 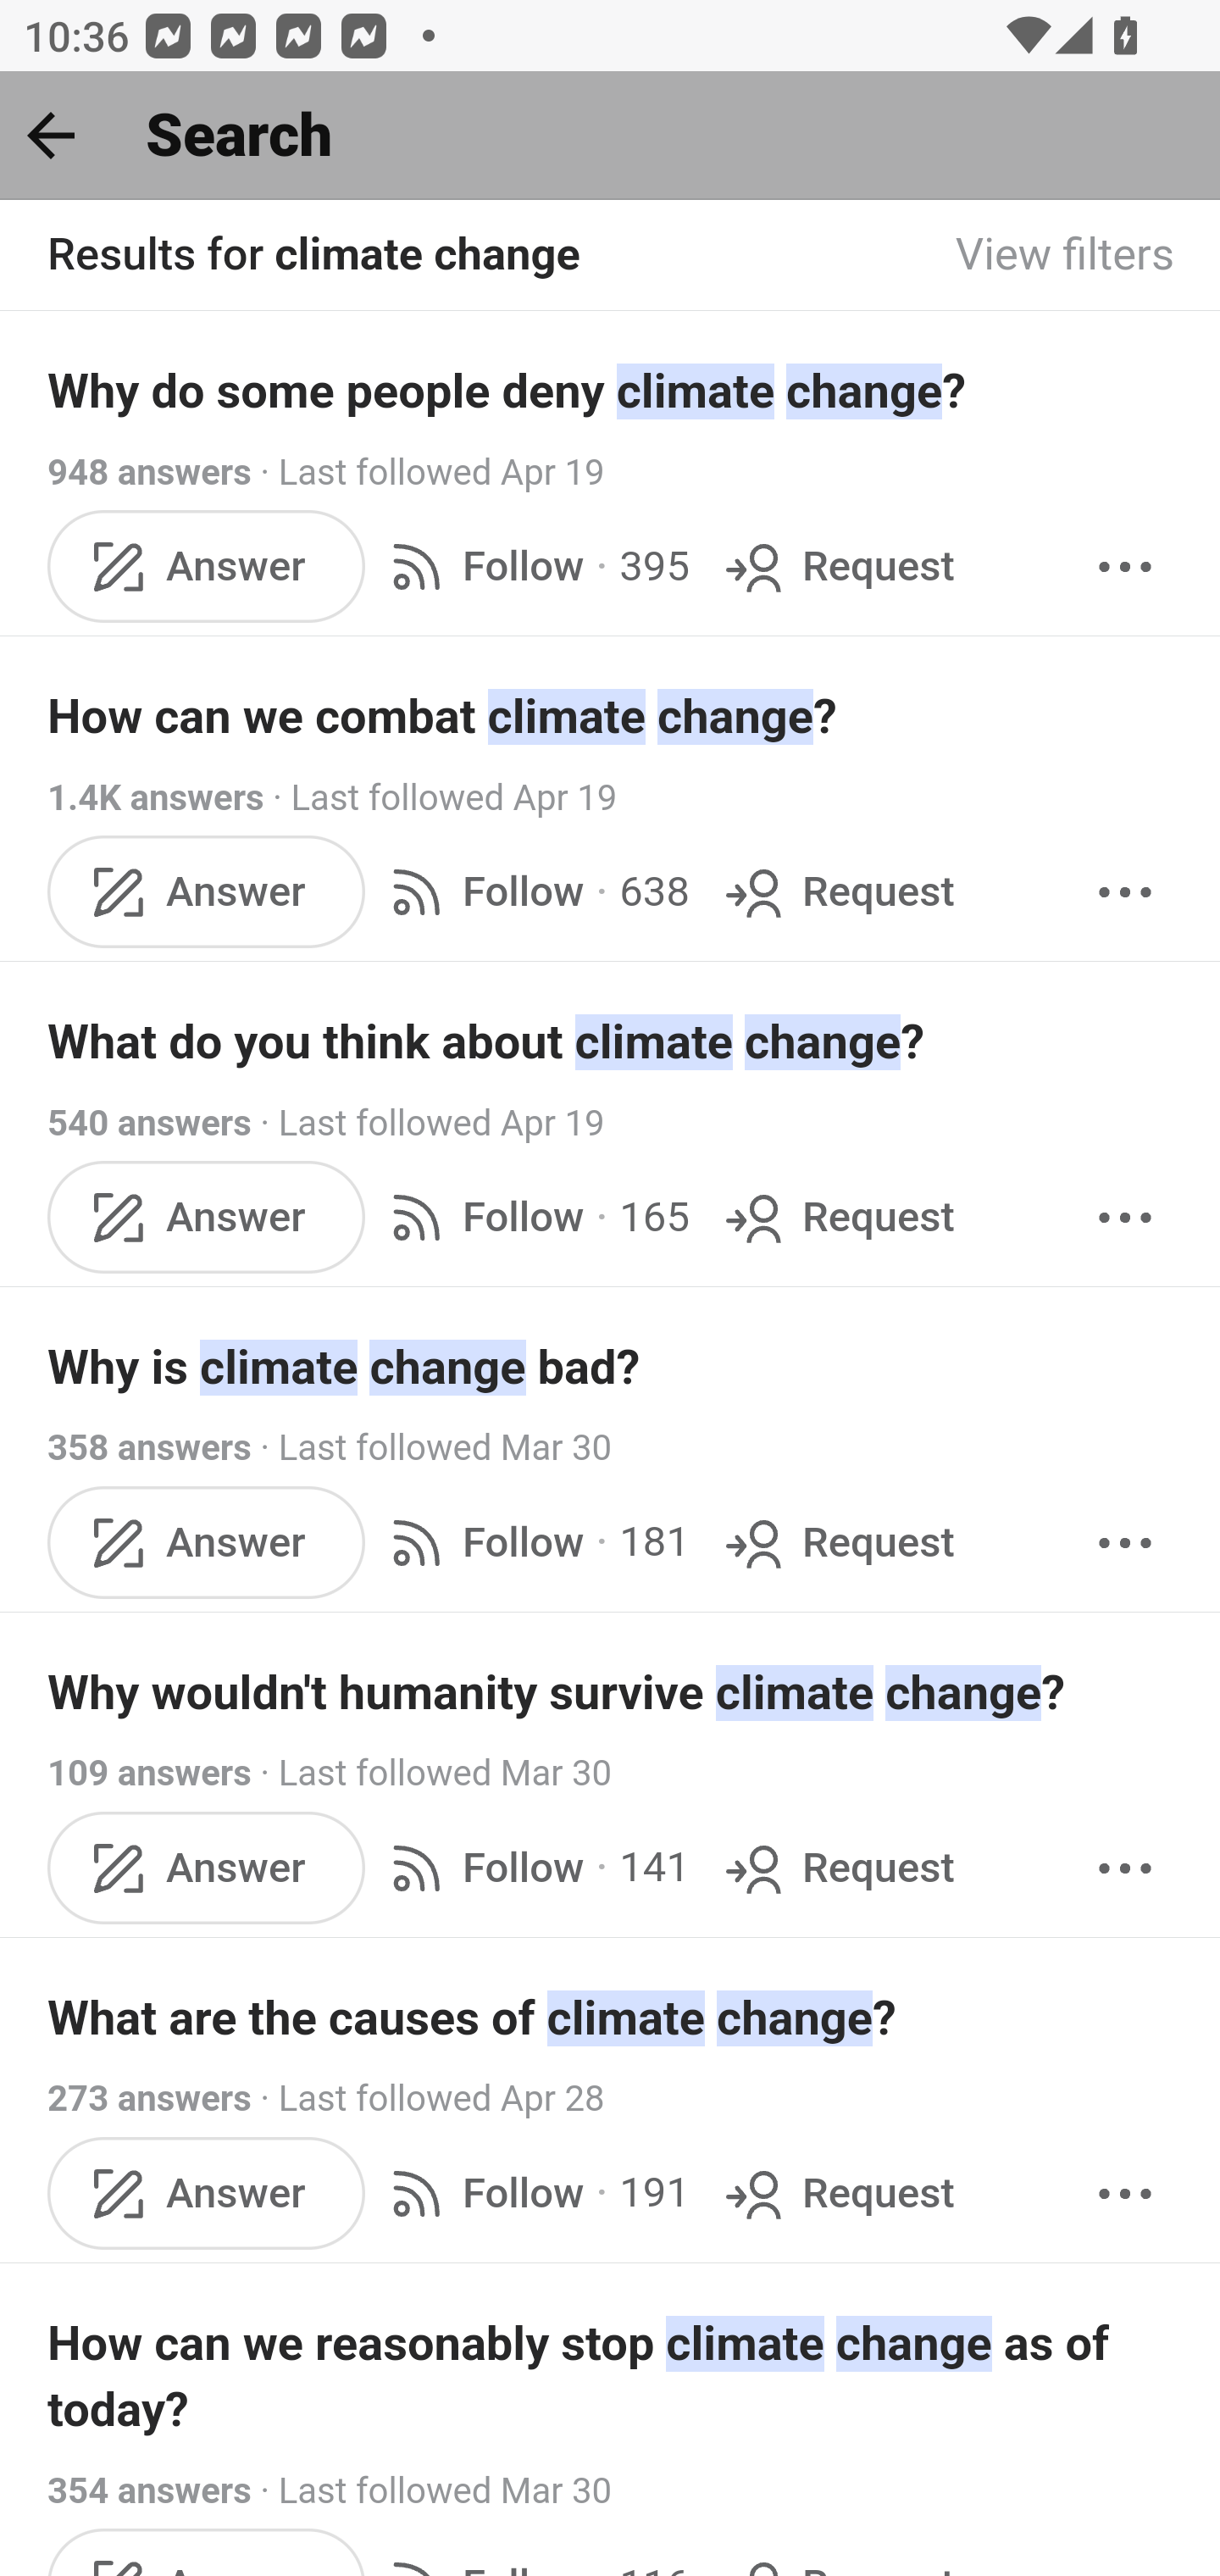 I want to click on 948 answers 948  answers, so click(x=149, y=472).